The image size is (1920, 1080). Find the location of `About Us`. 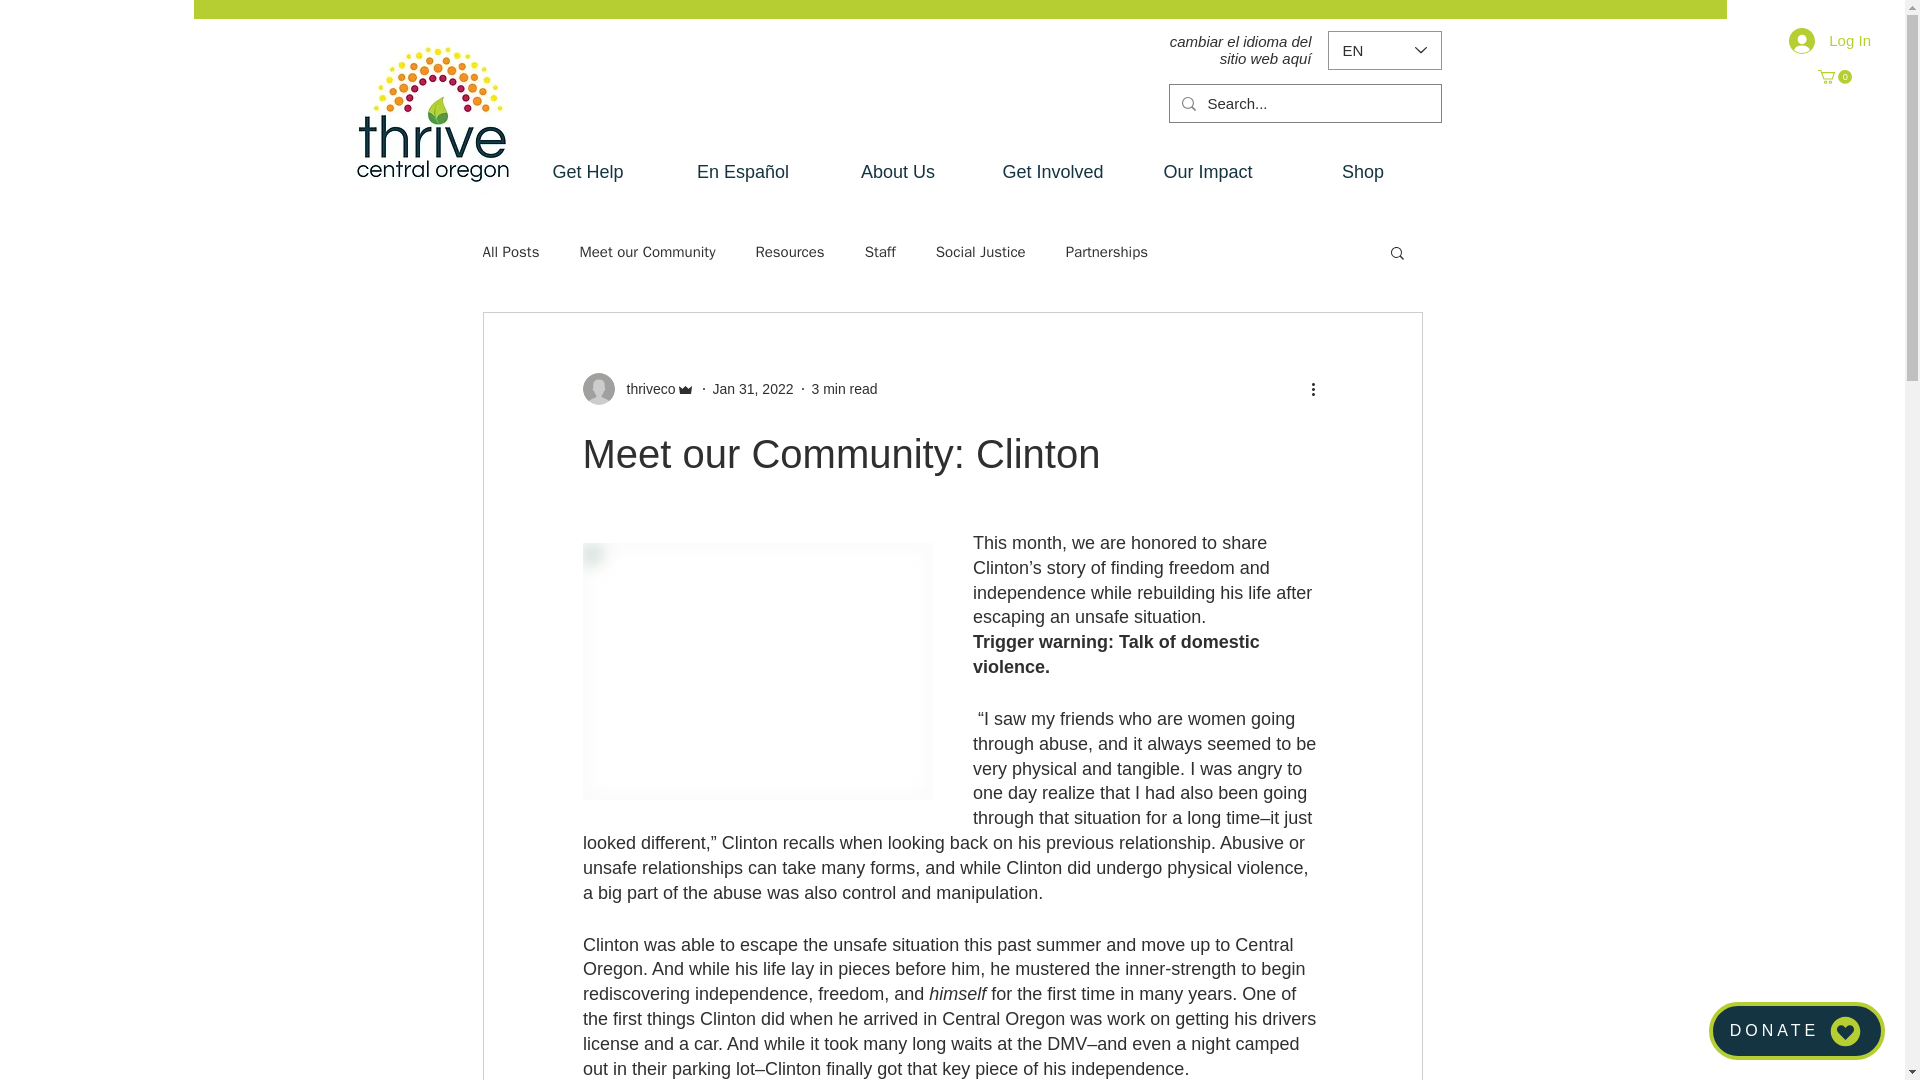

About Us is located at coordinates (897, 172).